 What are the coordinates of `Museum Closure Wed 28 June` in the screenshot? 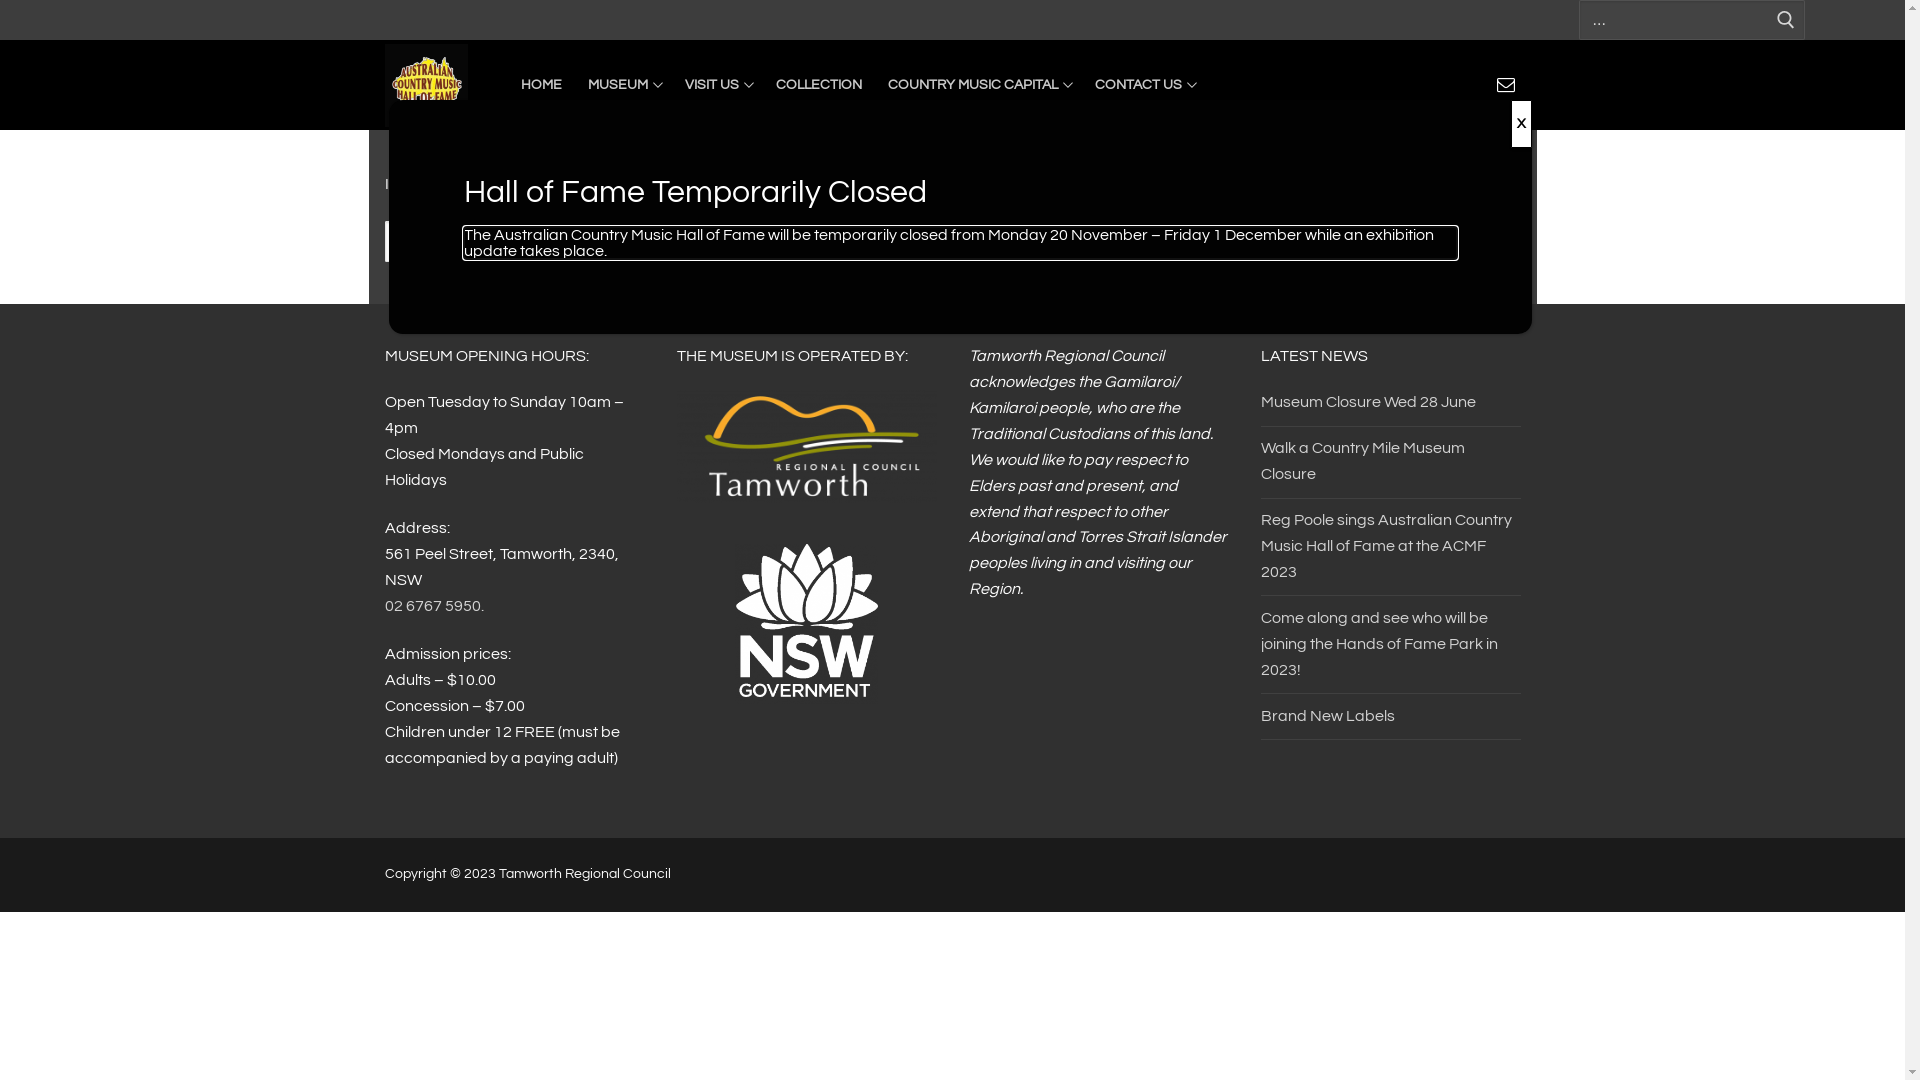 It's located at (1390, 408).